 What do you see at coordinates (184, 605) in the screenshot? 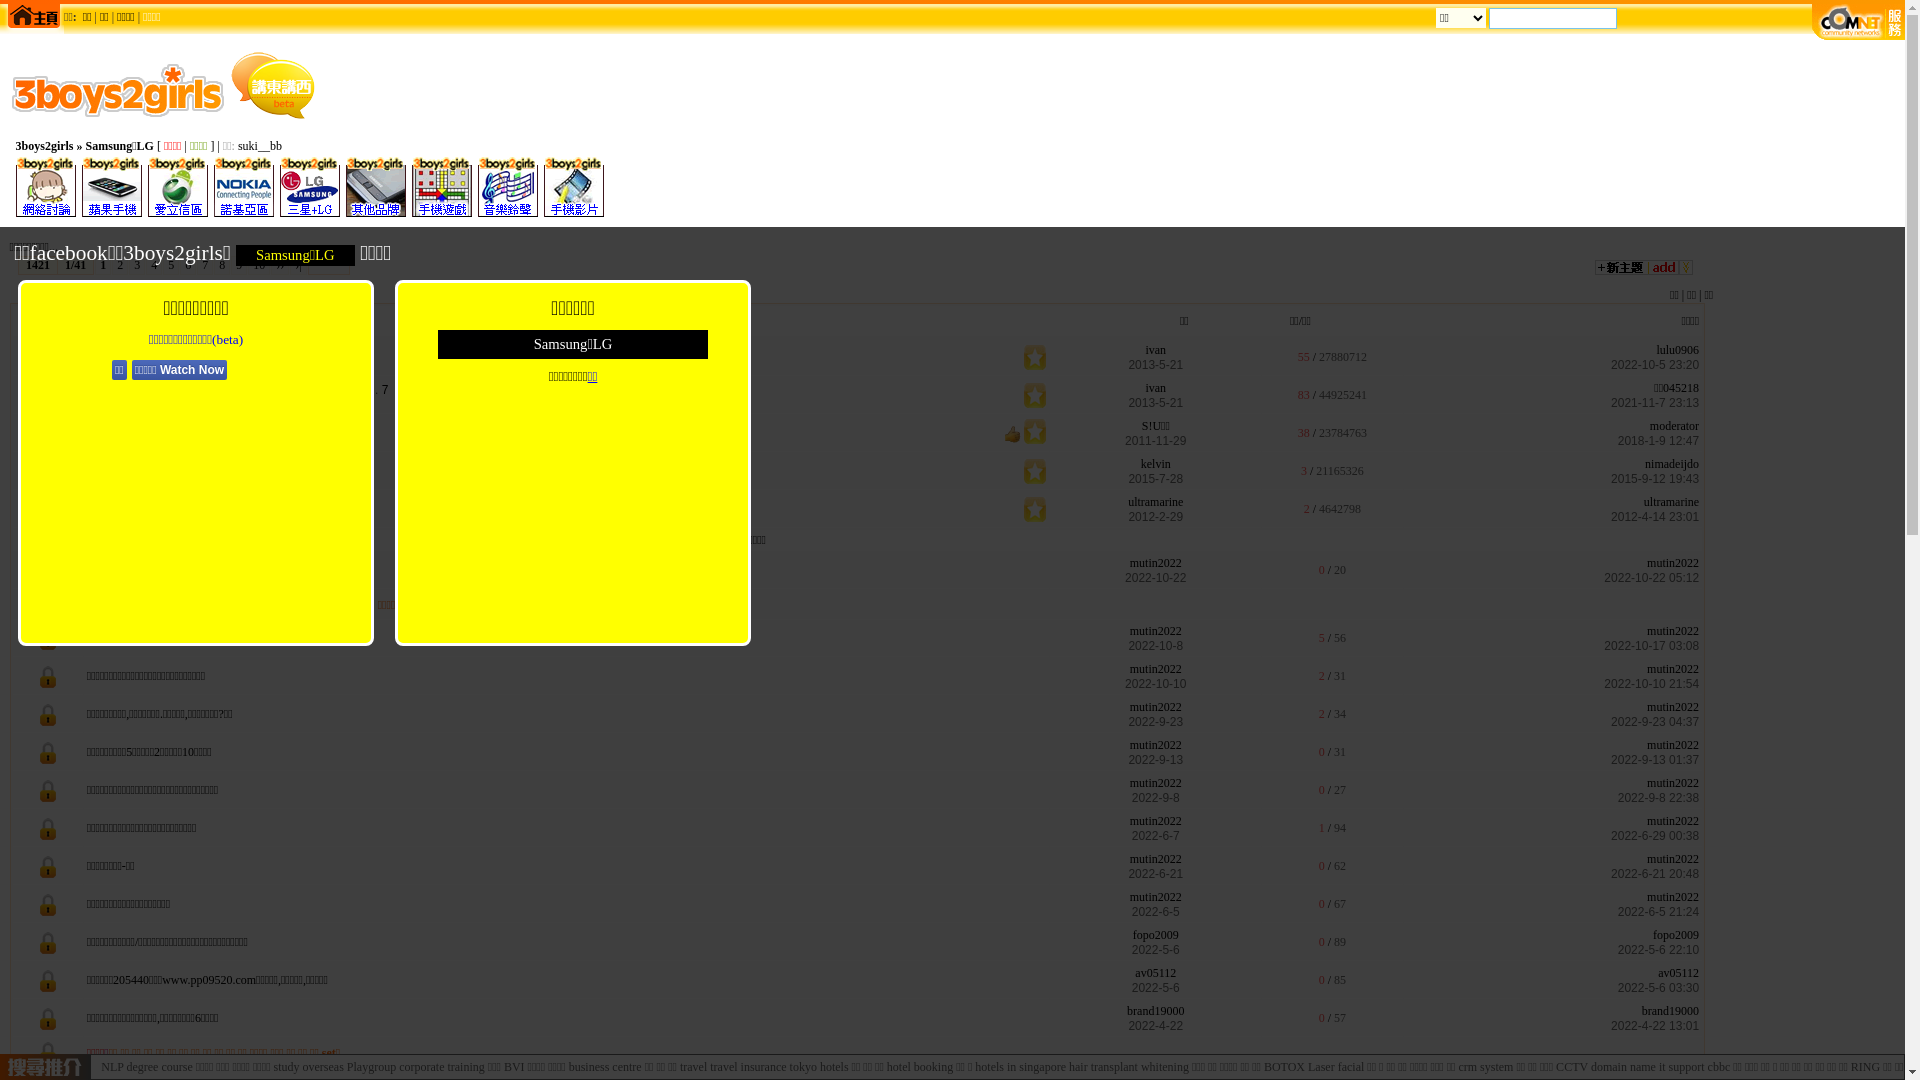
I see `Playgroup` at bounding box center [184, 605].